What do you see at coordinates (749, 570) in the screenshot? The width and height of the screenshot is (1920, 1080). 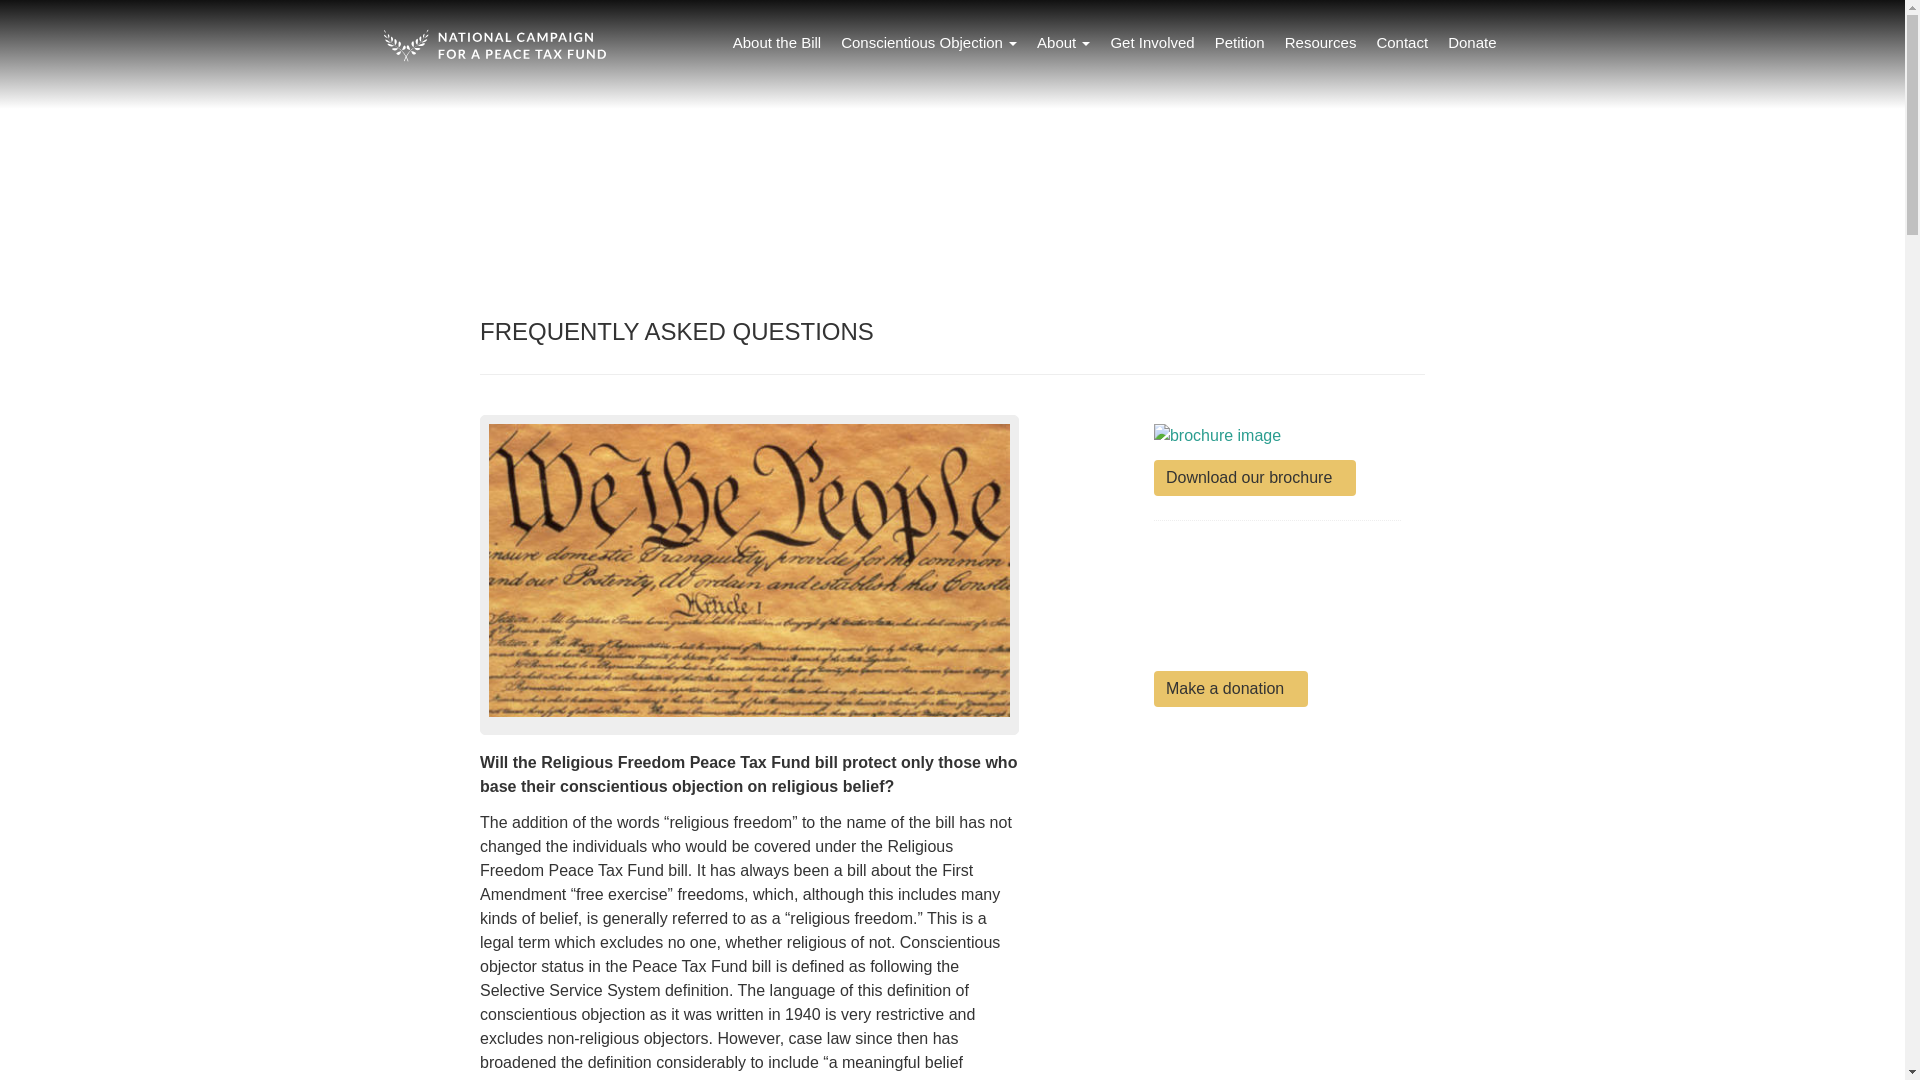 I see `US Constitution cropped image` at bounding box center [749, 570].